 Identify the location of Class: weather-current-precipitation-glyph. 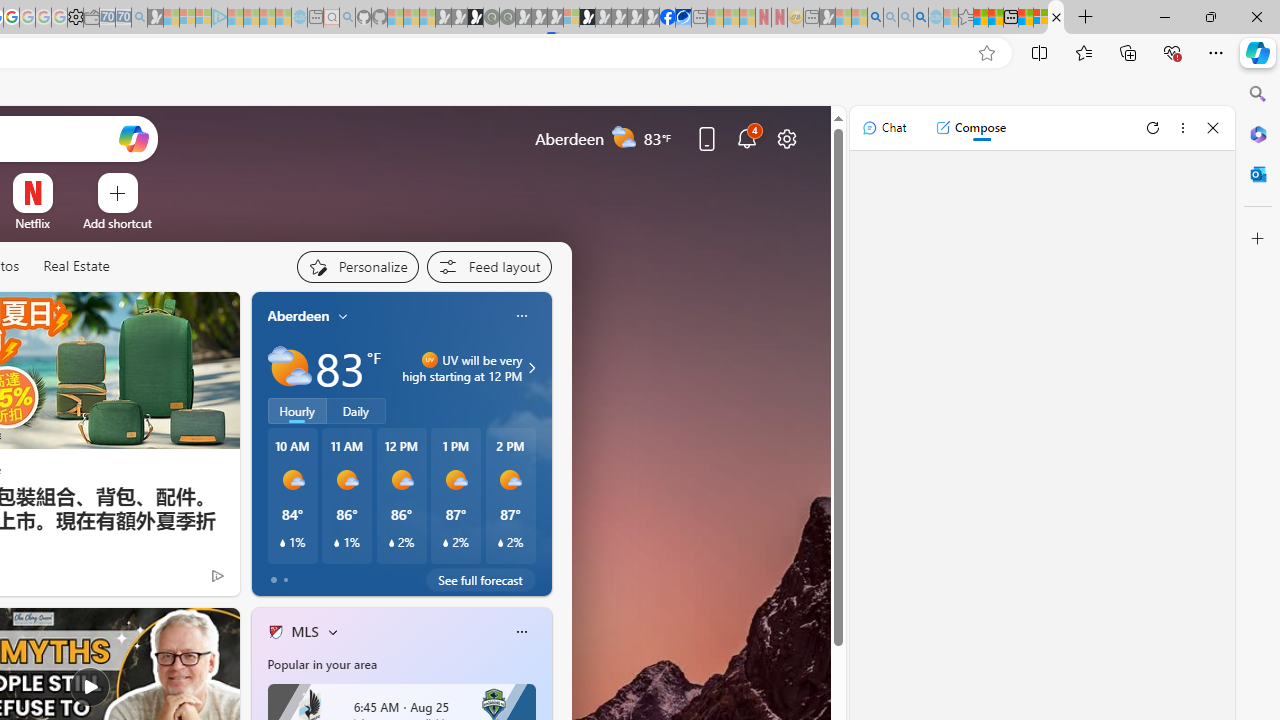
(500, 543).